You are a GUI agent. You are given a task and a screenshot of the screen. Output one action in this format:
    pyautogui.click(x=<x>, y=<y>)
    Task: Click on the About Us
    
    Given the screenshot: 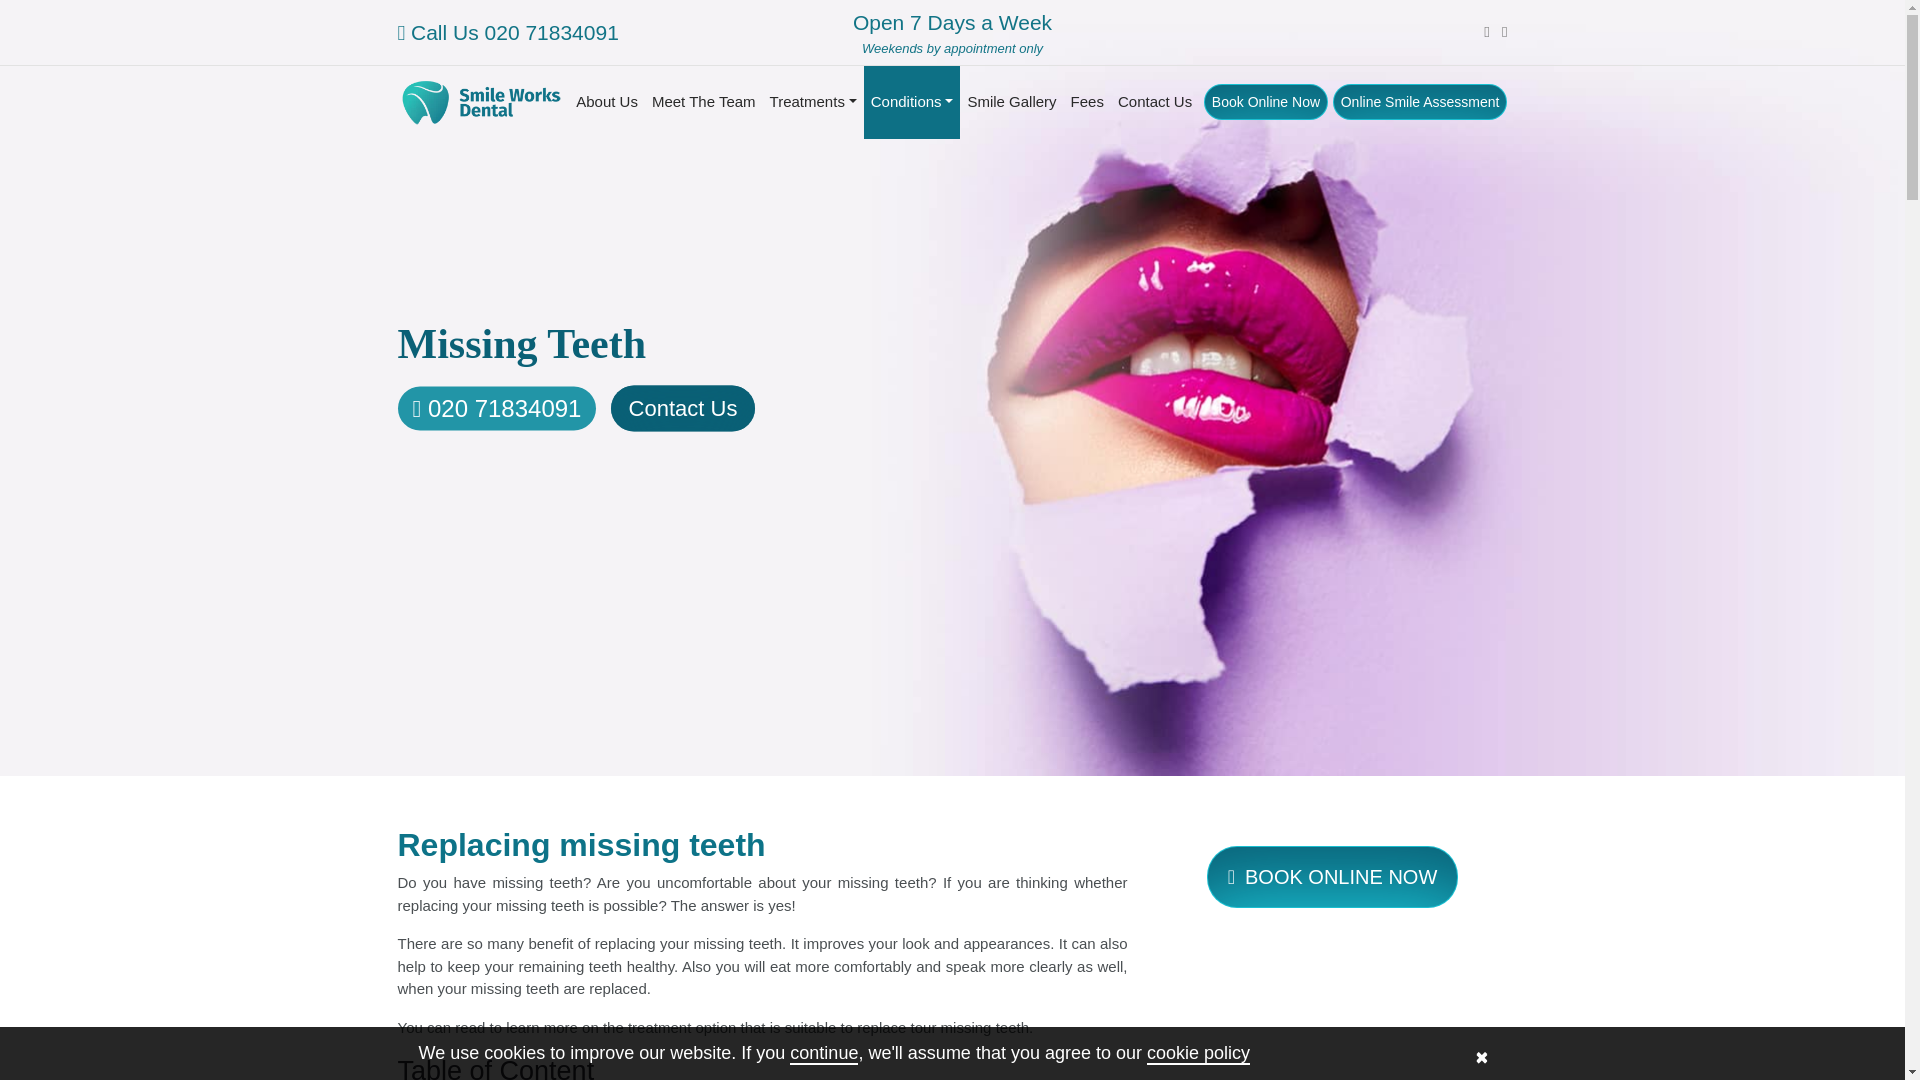 What is the action you would take?
    pyautogui.click(x=951, y=34)
    